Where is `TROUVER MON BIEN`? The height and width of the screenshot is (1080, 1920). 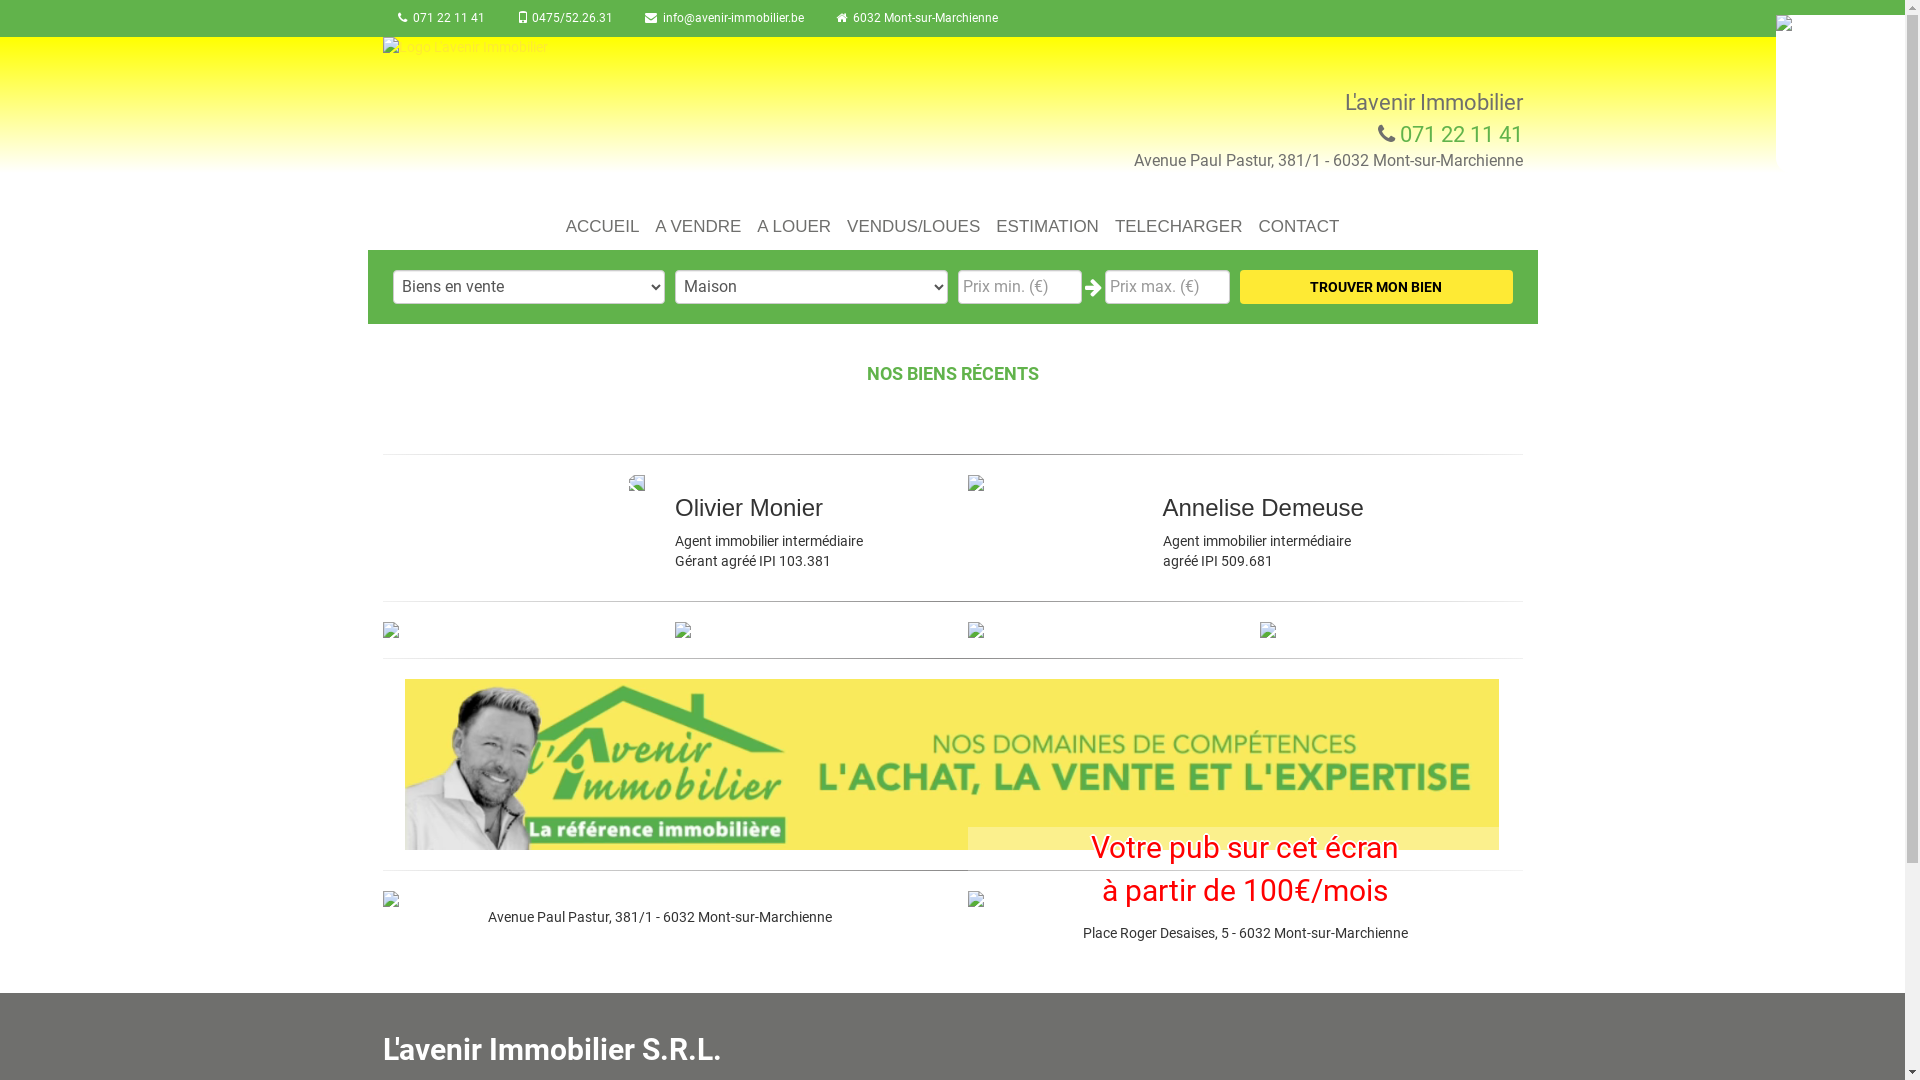
TROUVER MON BIEN is located at coordinates (1376, 287).